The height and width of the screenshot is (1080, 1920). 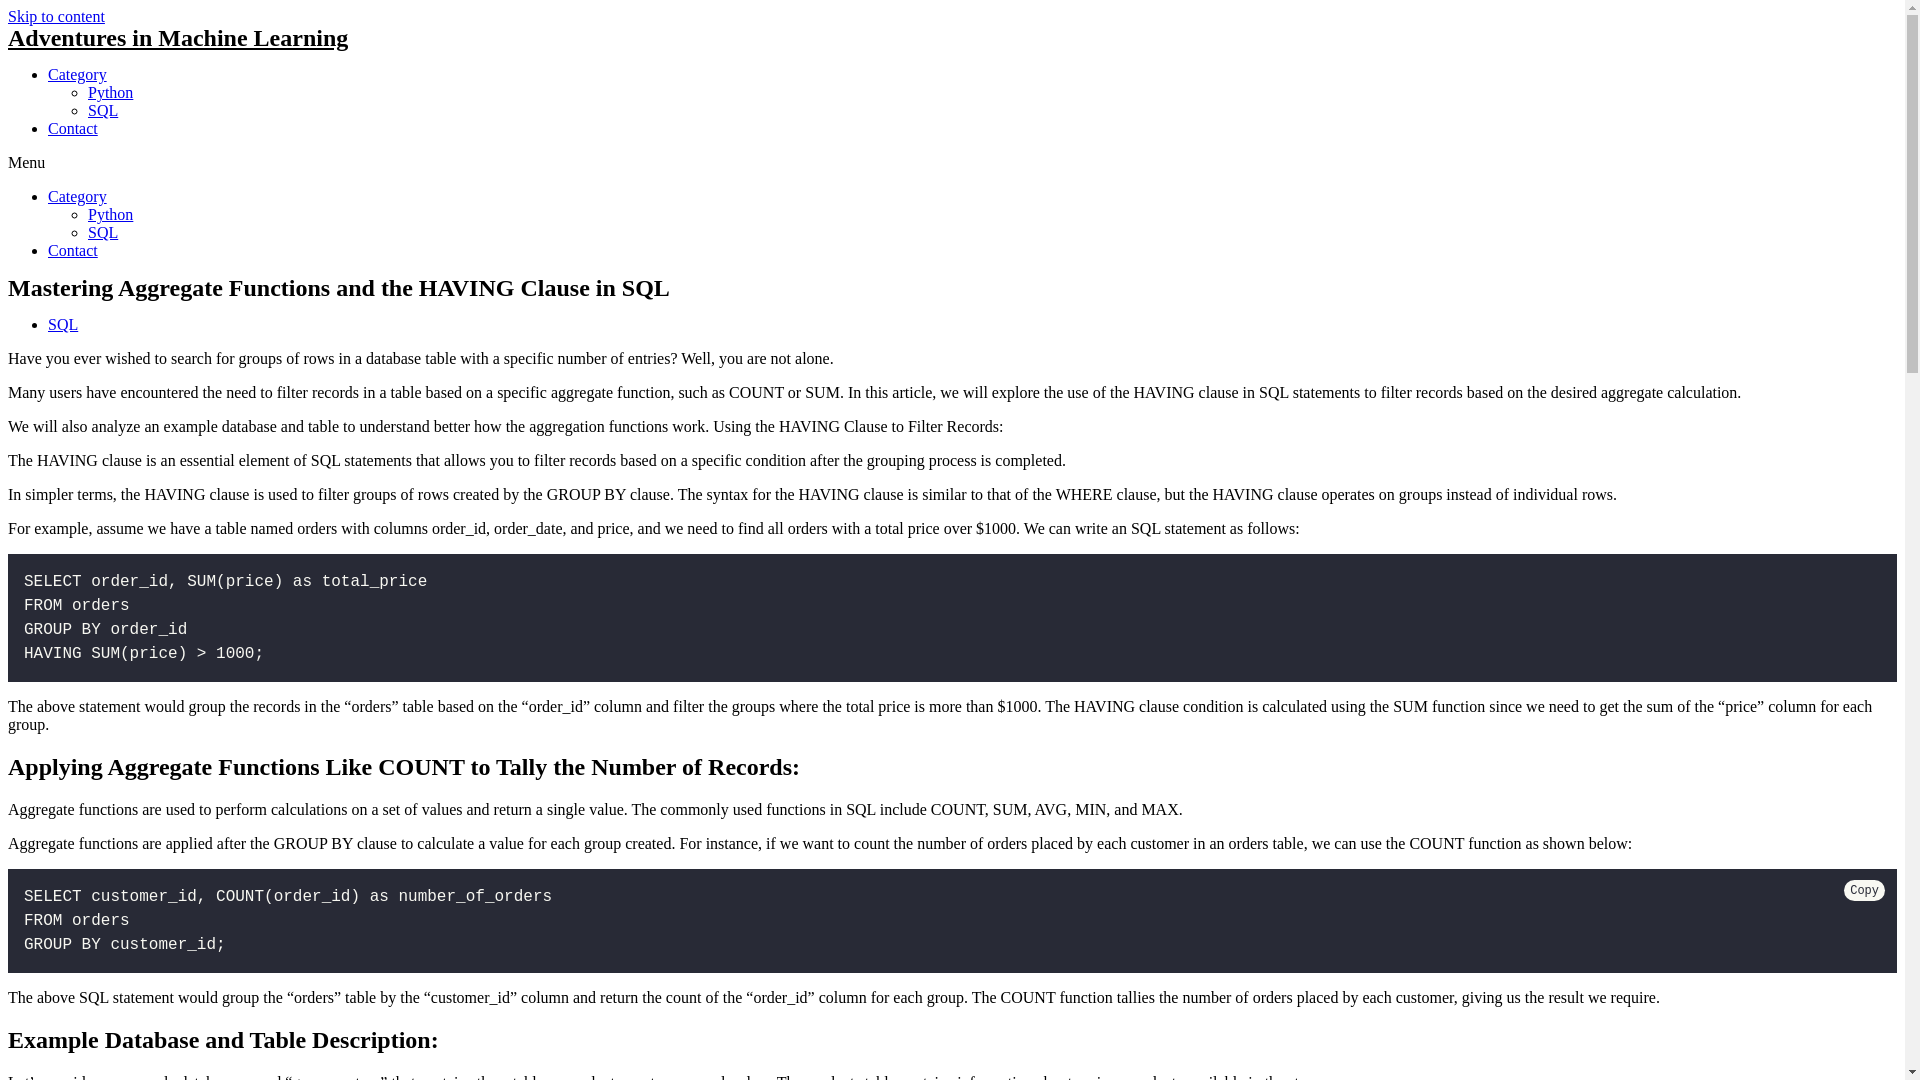 What do you see at coordinates (102, 110) in the screenshot?
I see `SQL` at bounding box center [102, 110].